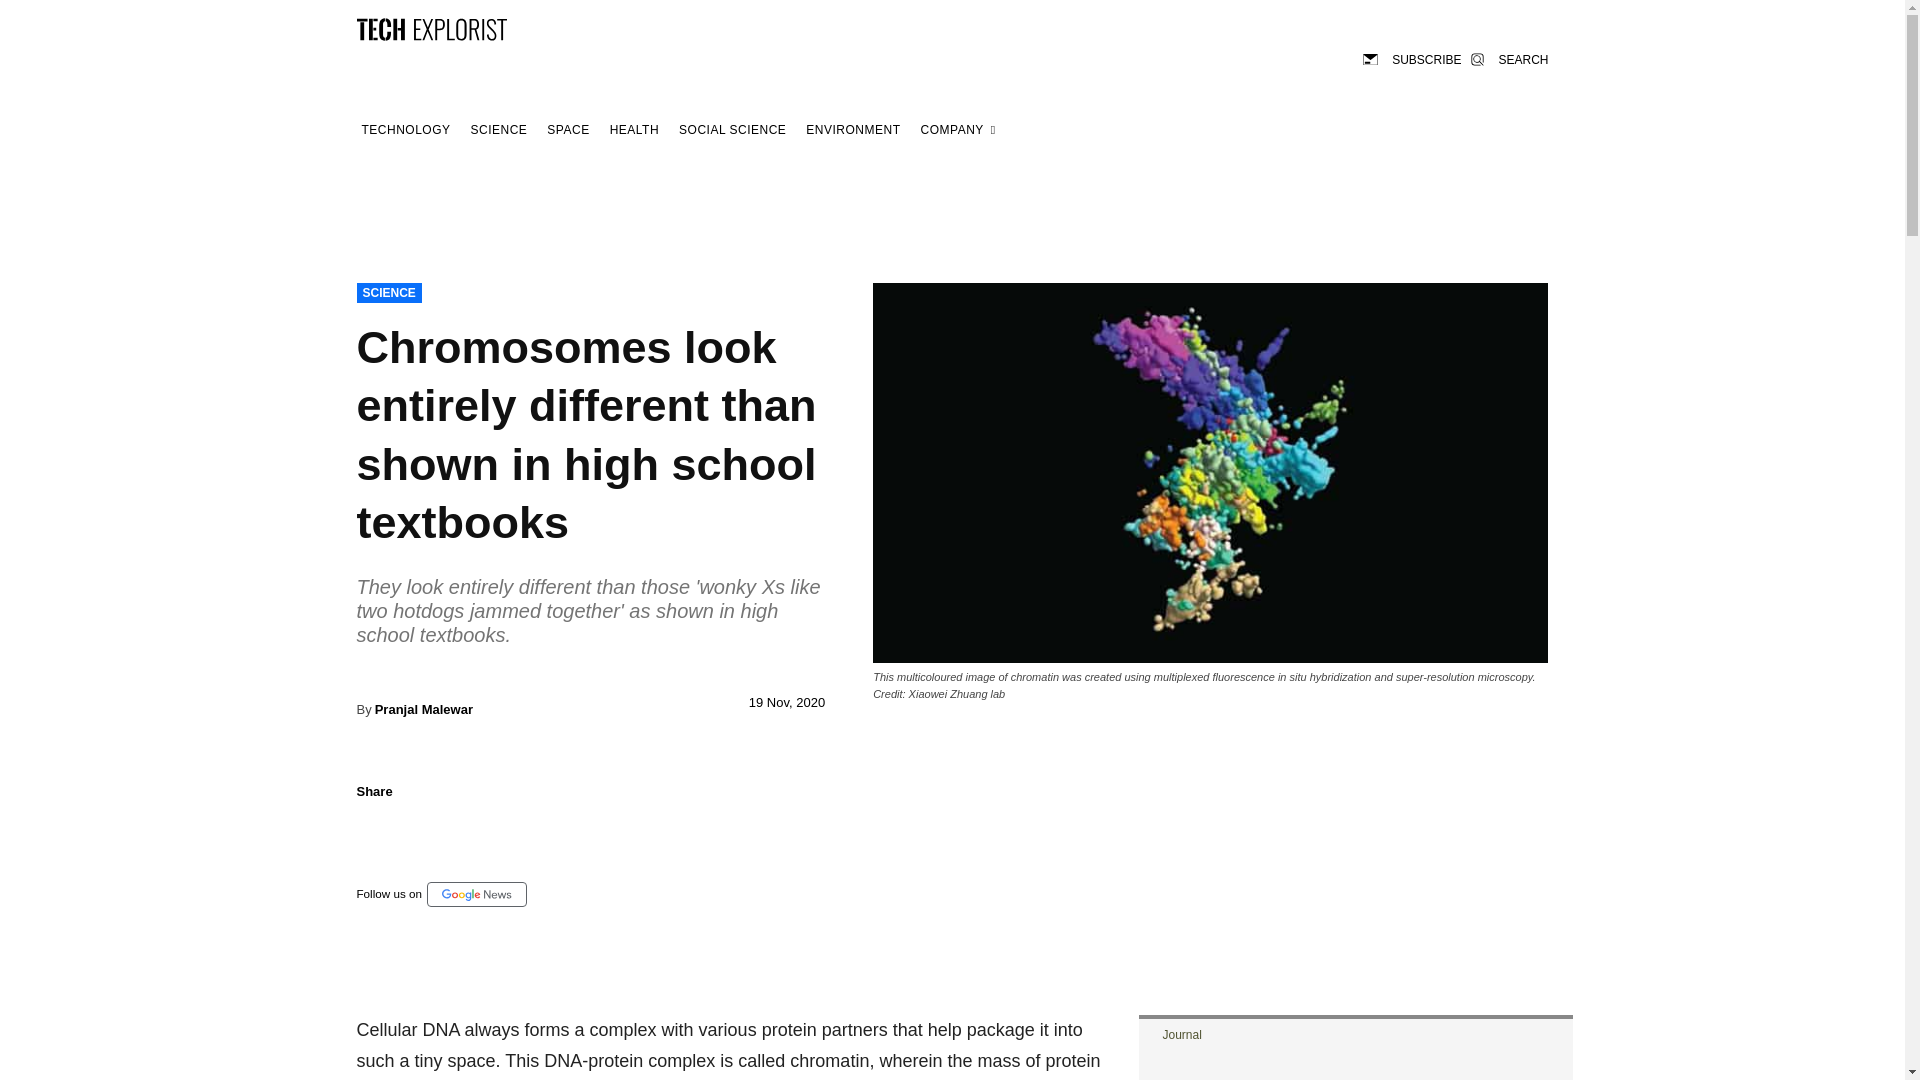  I want to click on ENVIRONMENT, so click(852, 130).